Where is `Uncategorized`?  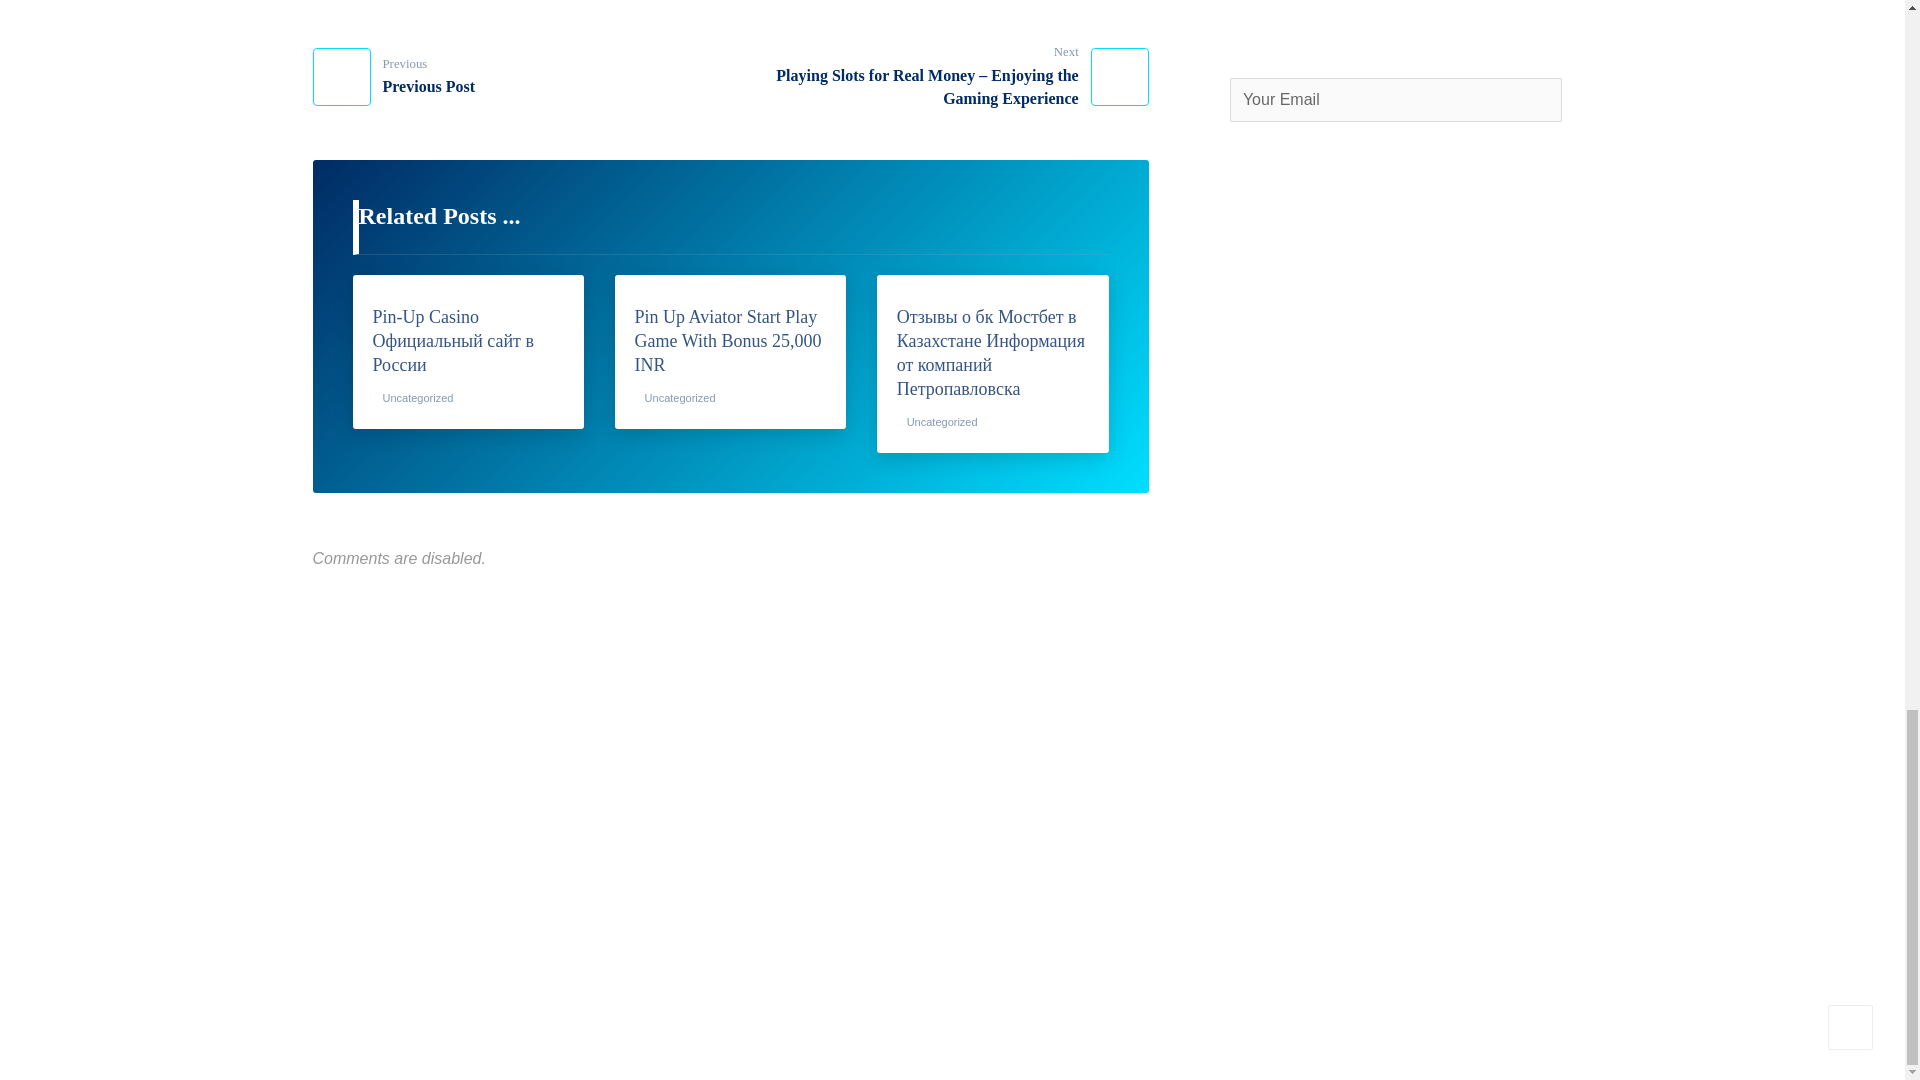
Uncategorized is located at coordinates (942, 421).